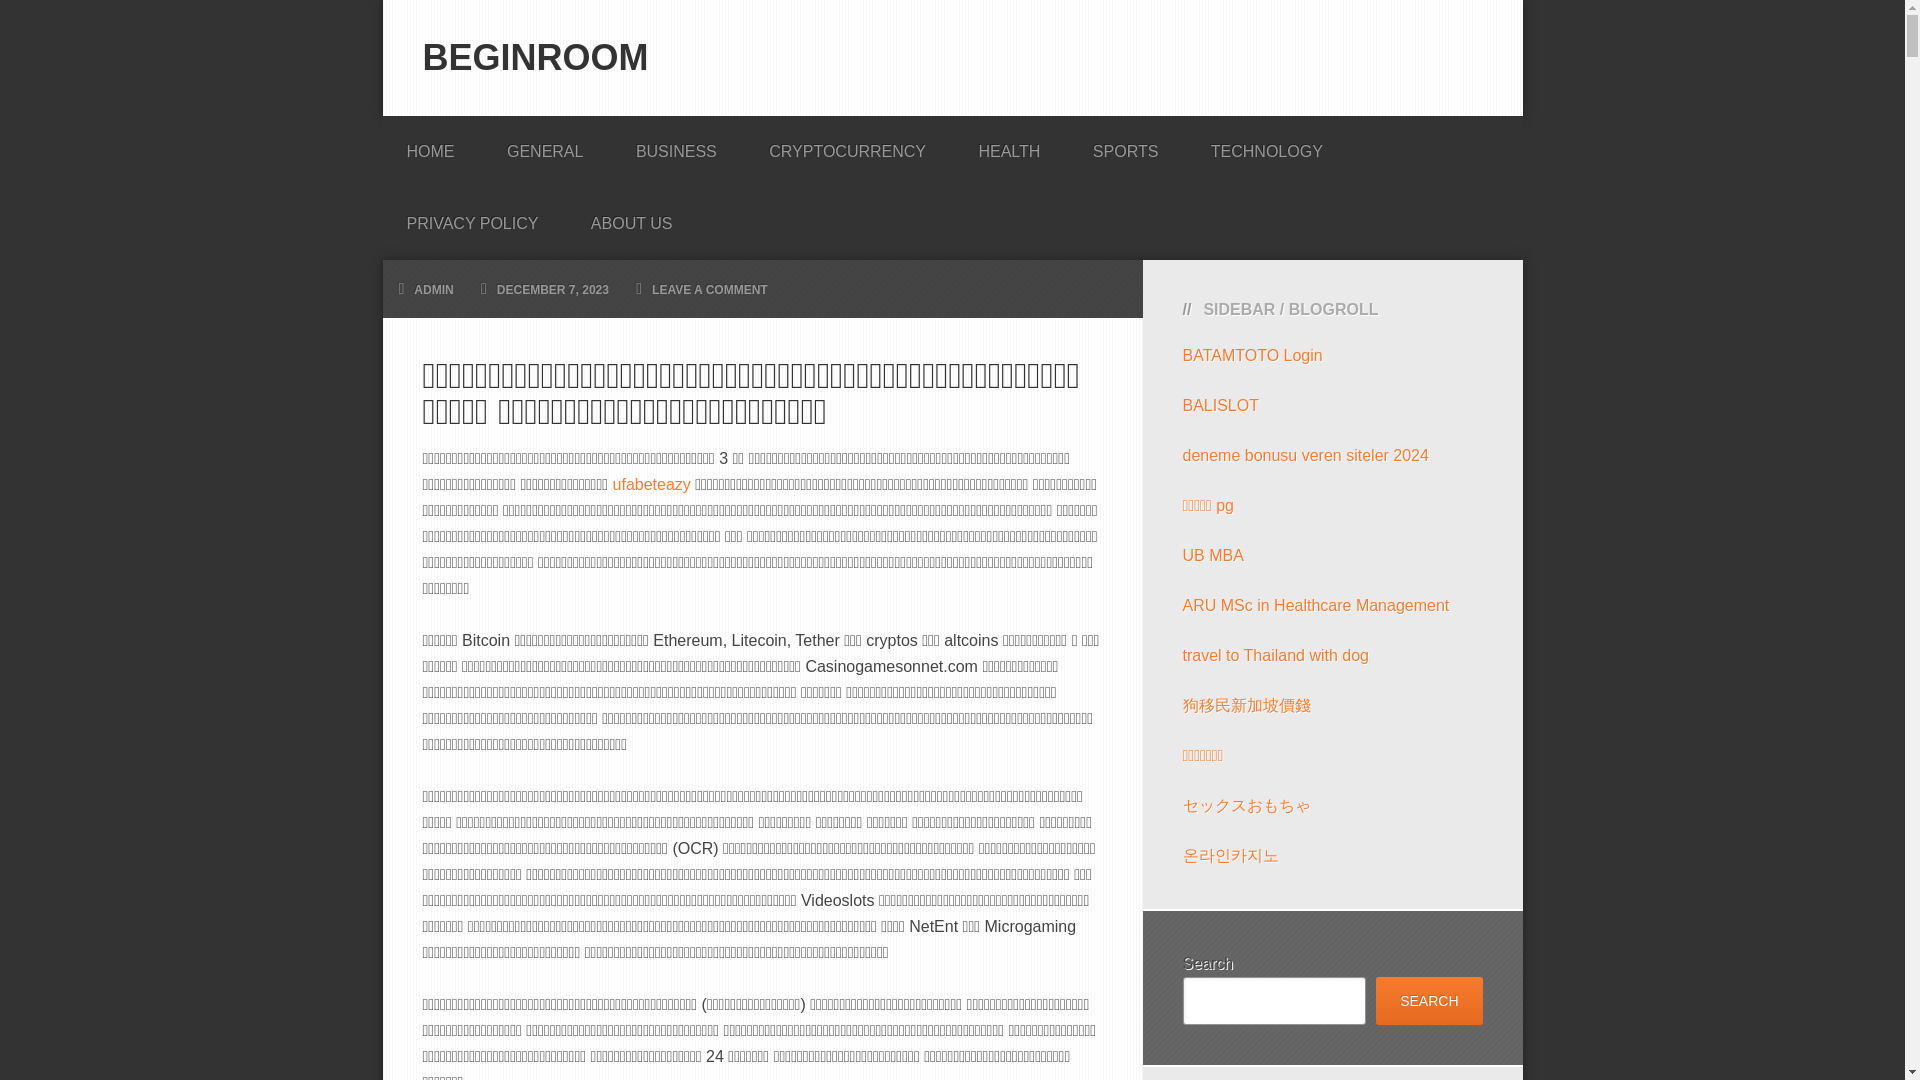 Image resolution: width=1920 pixels, height=1080 pixels. What do you see at coordinates (710, 290) in the screenshot?
I see `LEAVE A COMMENT` at bounding box center [710, 290].